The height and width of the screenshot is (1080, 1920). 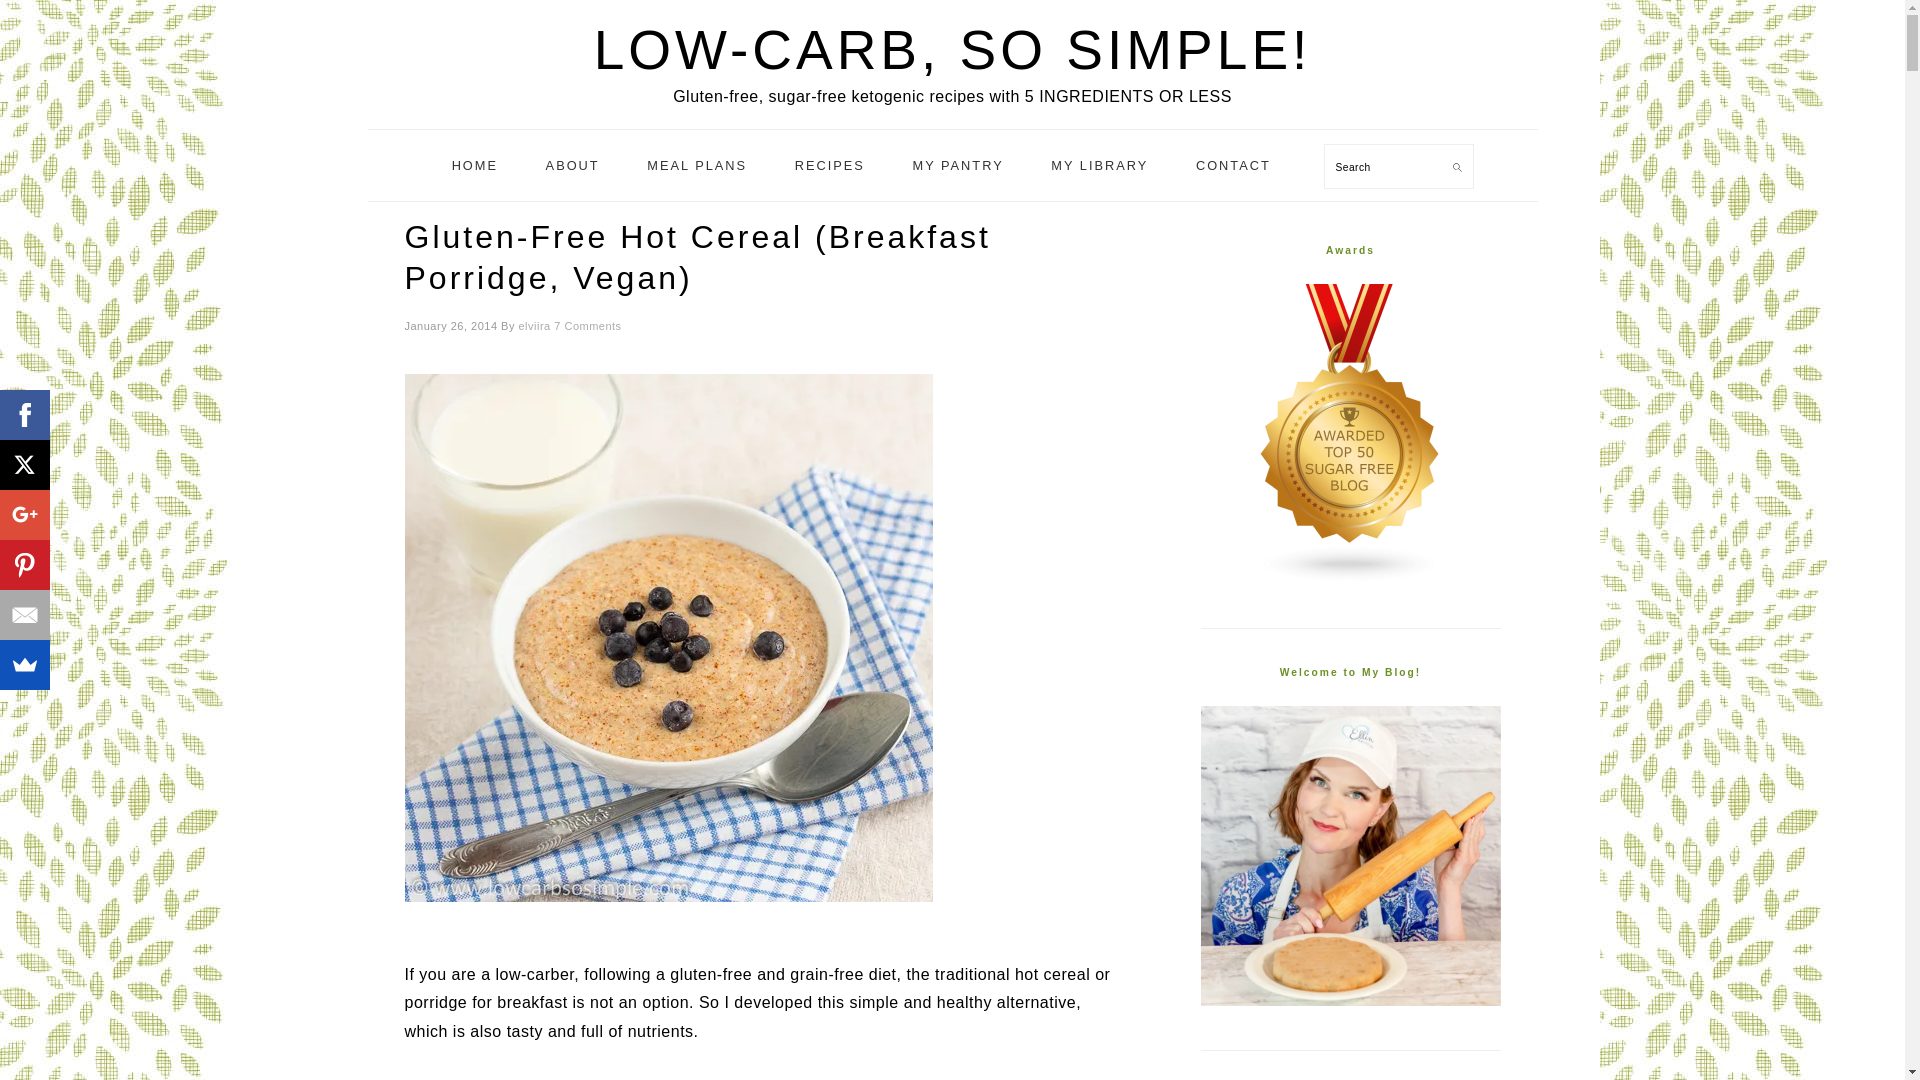 What do you see at coordinates (829, 166) in the screenshot?
I see `RECIPES` at bounding box center [829, 166].